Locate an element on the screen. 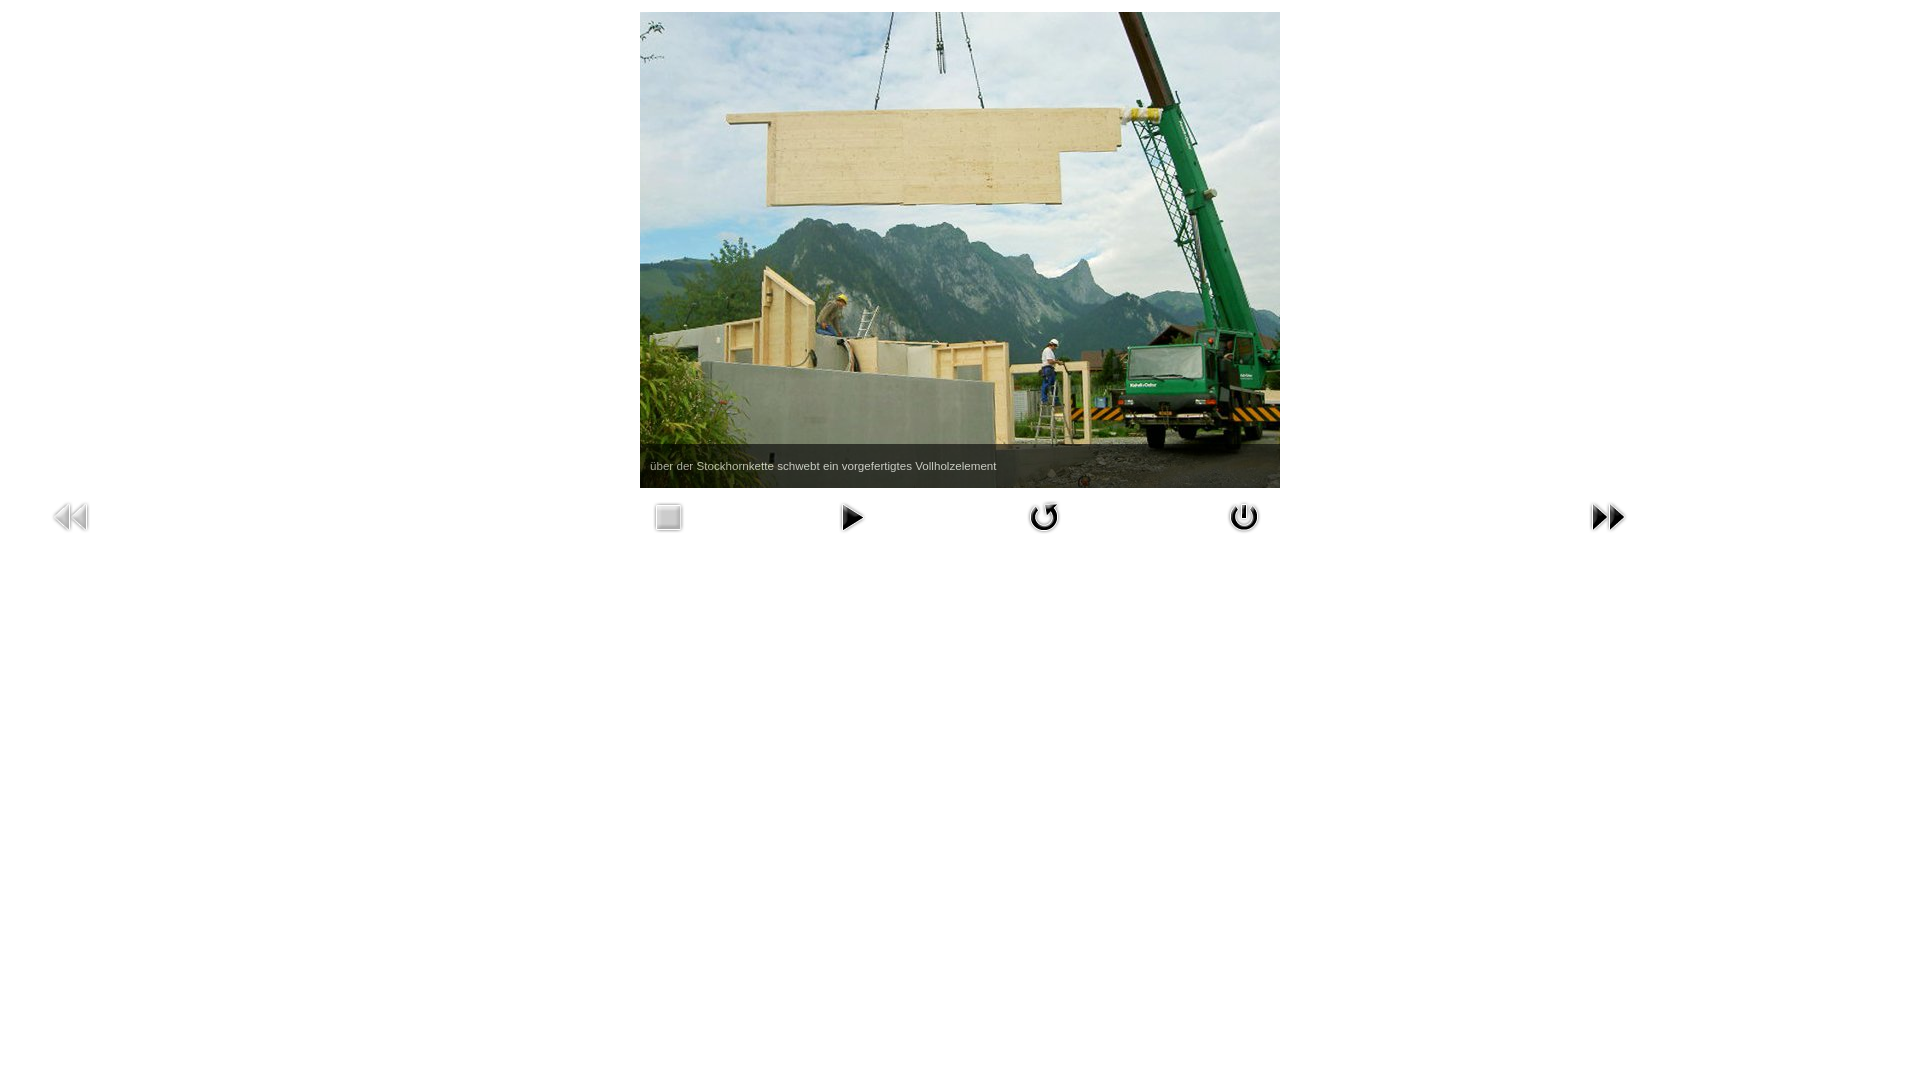 Image resolution: width=1920 pixels, height=1080 pixels. Close Window is located at coordinates (1244, 517).